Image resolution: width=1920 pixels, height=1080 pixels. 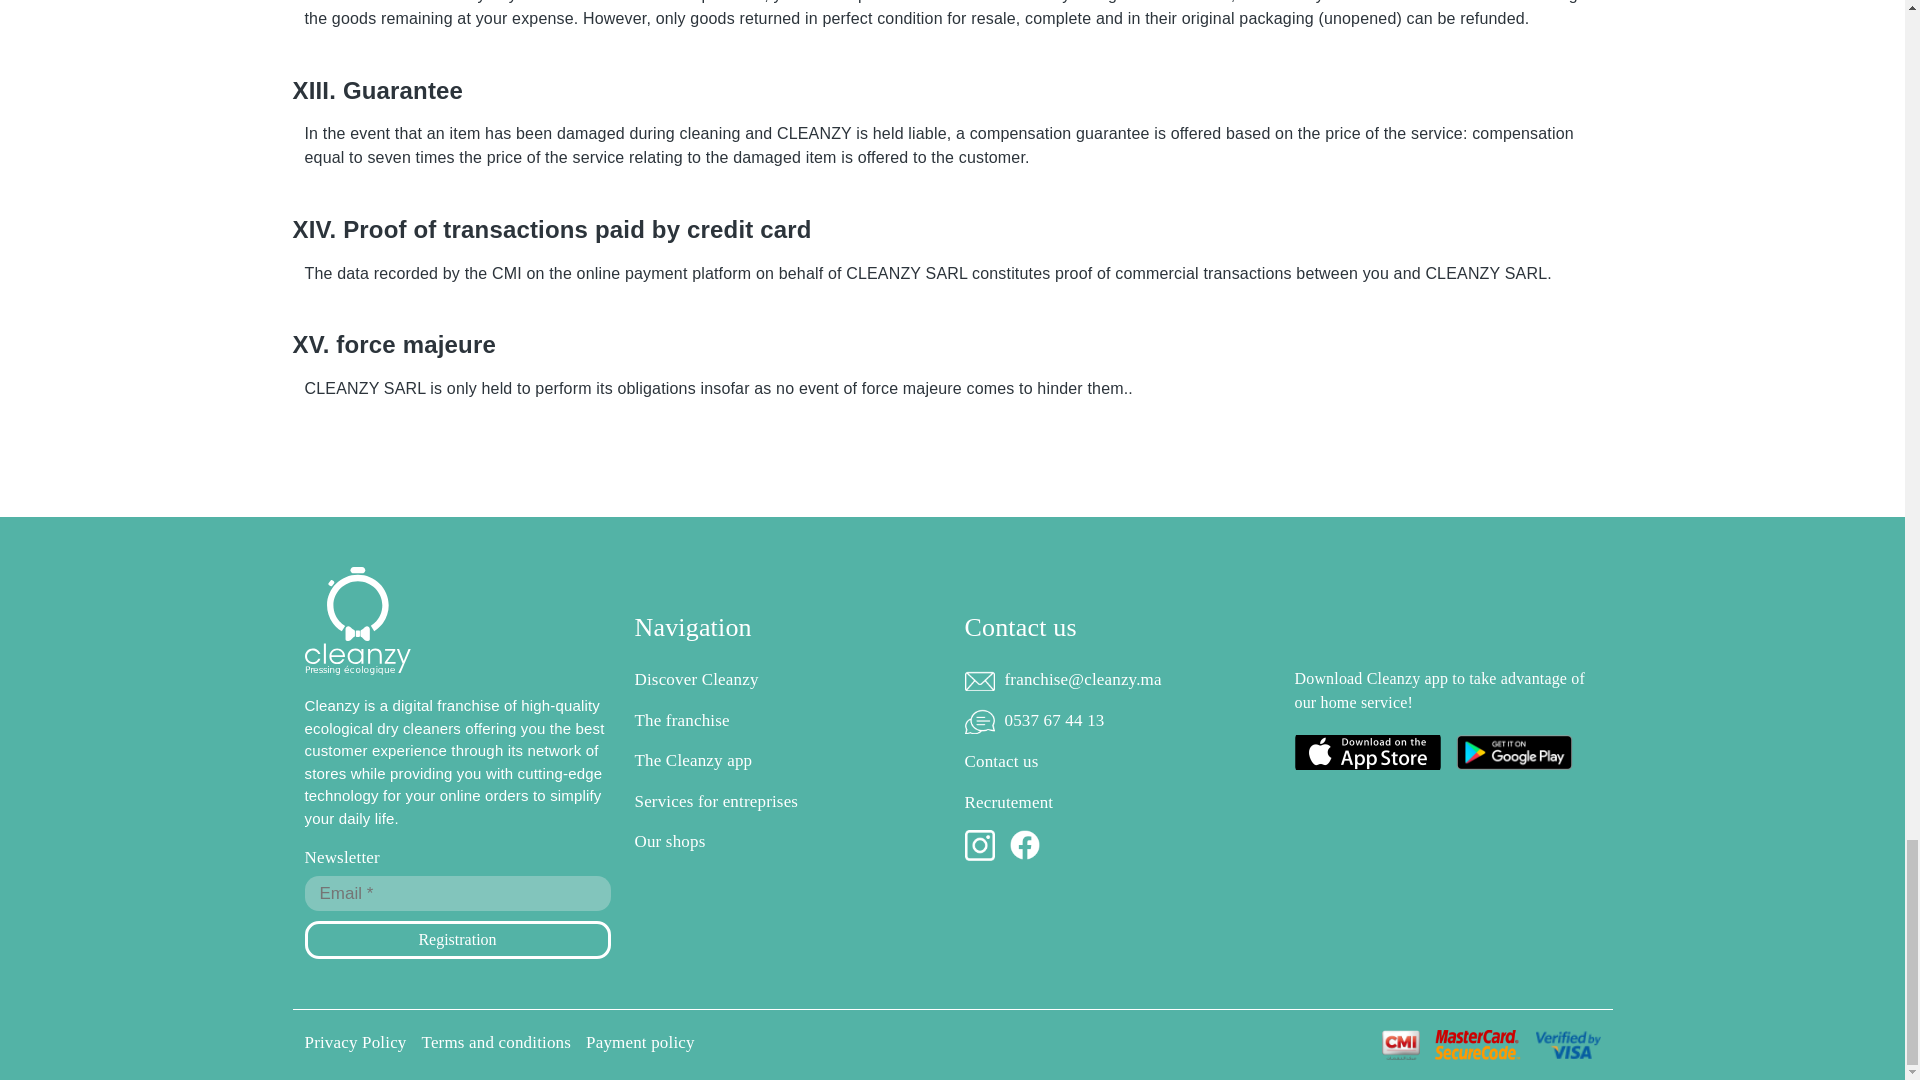 What do you see at coordinates (640, 1042) in the screenshot?
I see `Payment policy` at bounding box center [640, 1042].